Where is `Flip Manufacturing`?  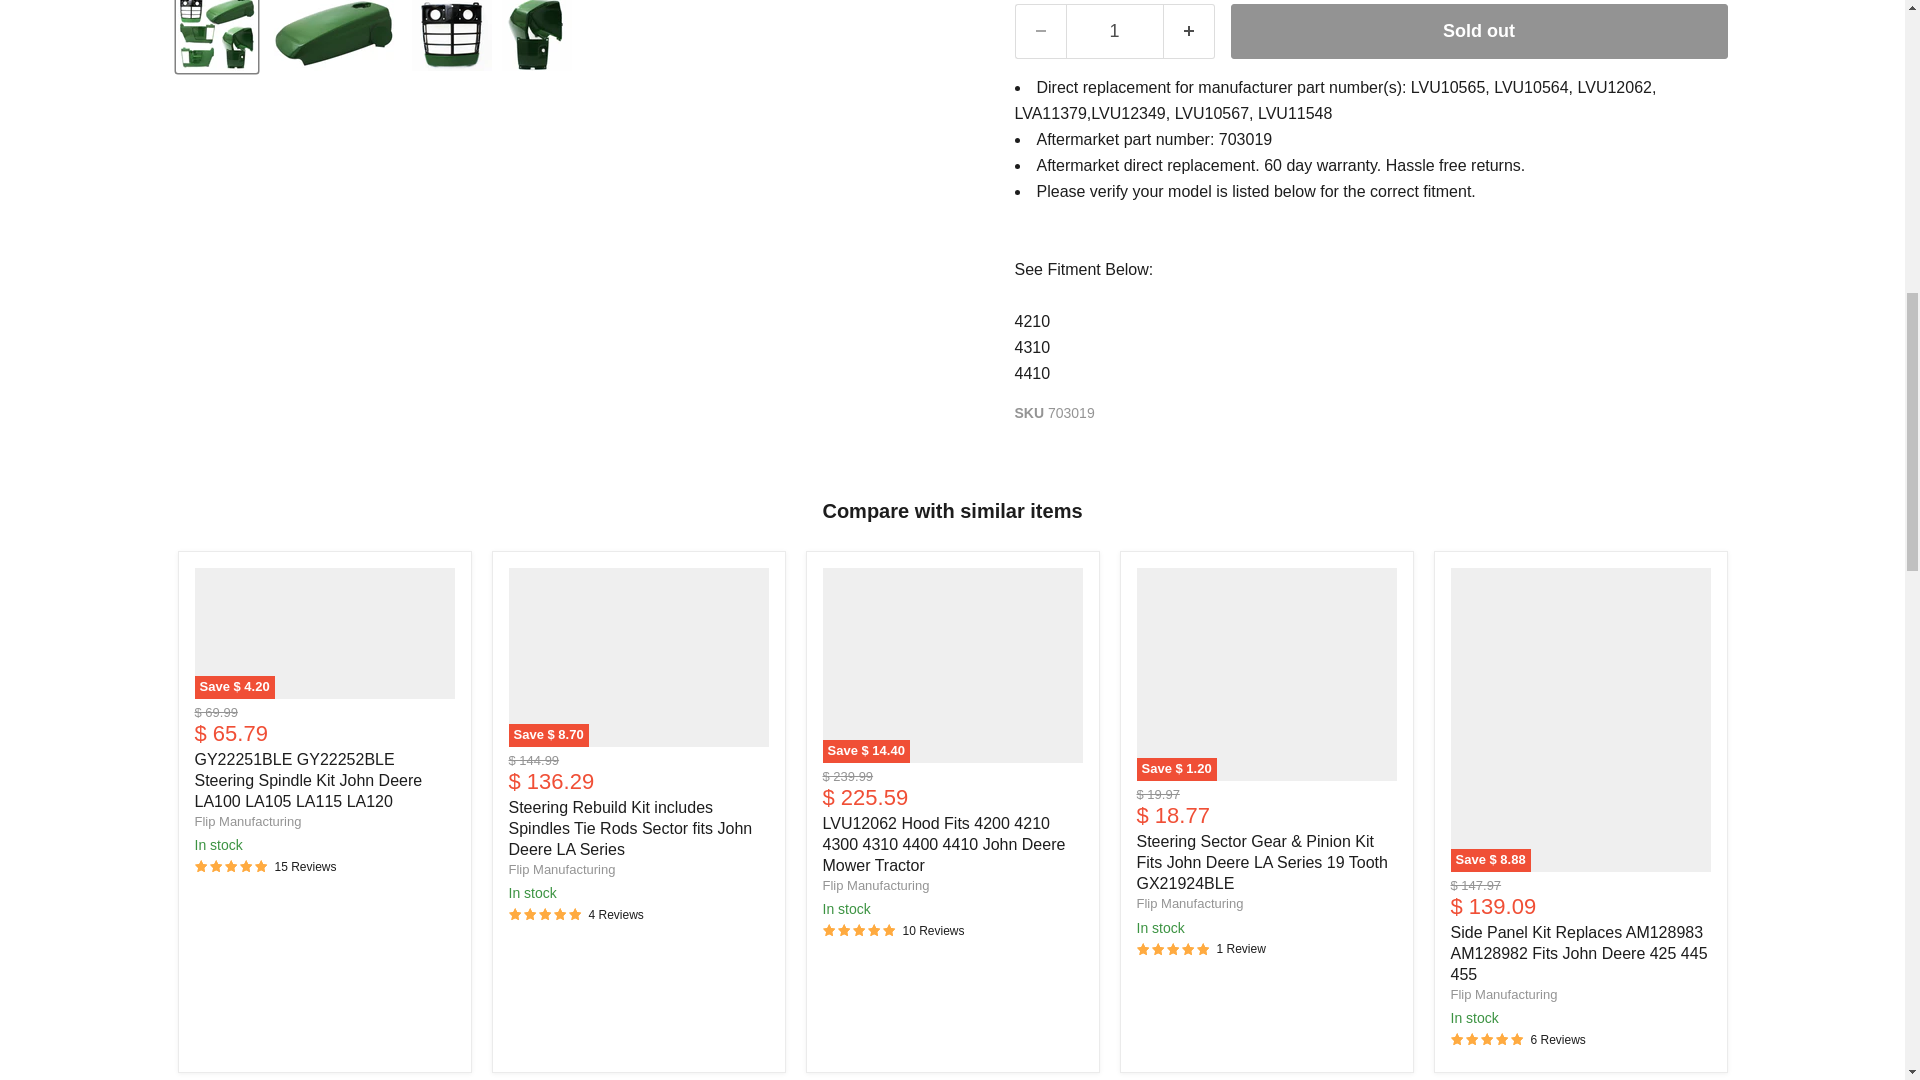 Flip Manufacturing is located at coordinates (561, 868).